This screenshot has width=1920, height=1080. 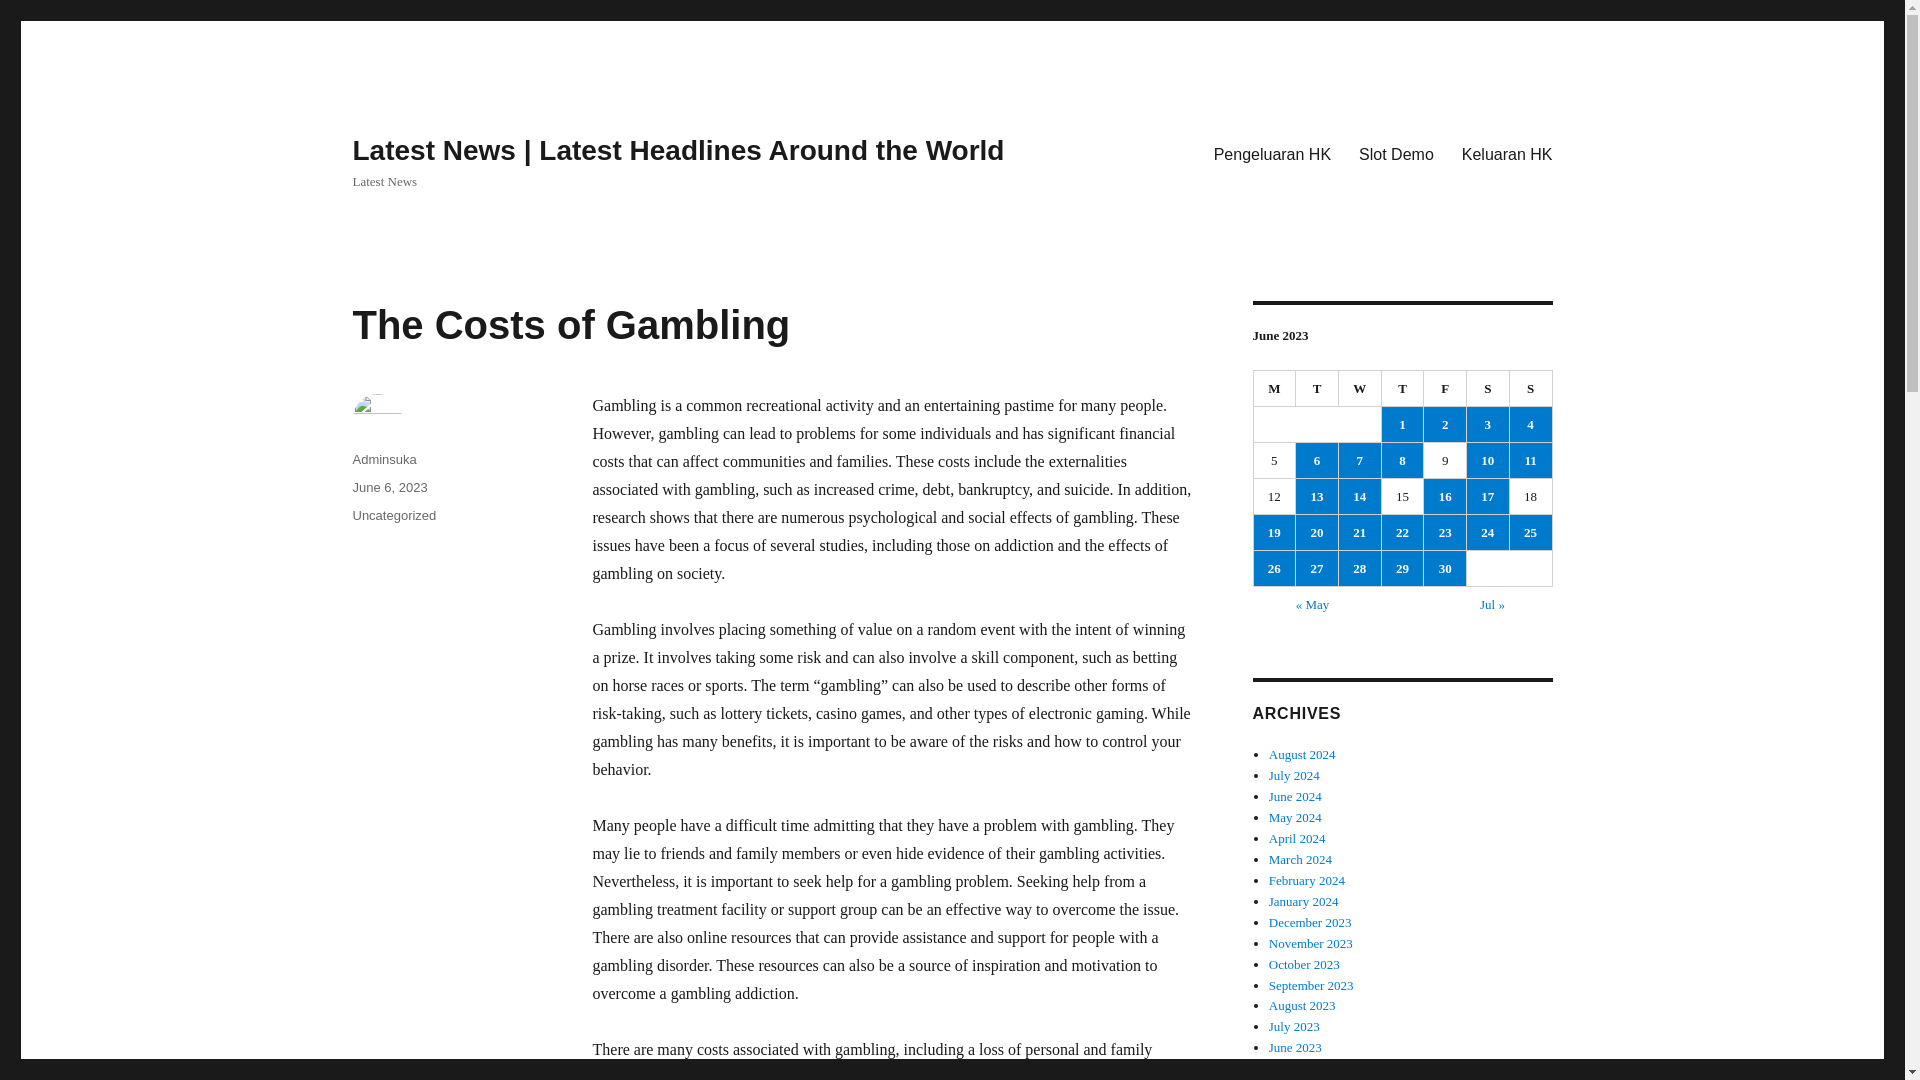 What do you see at coordinates (1317, 389) in the screenshot?
I see `Tuesday` at bounding box center [1317, 389].